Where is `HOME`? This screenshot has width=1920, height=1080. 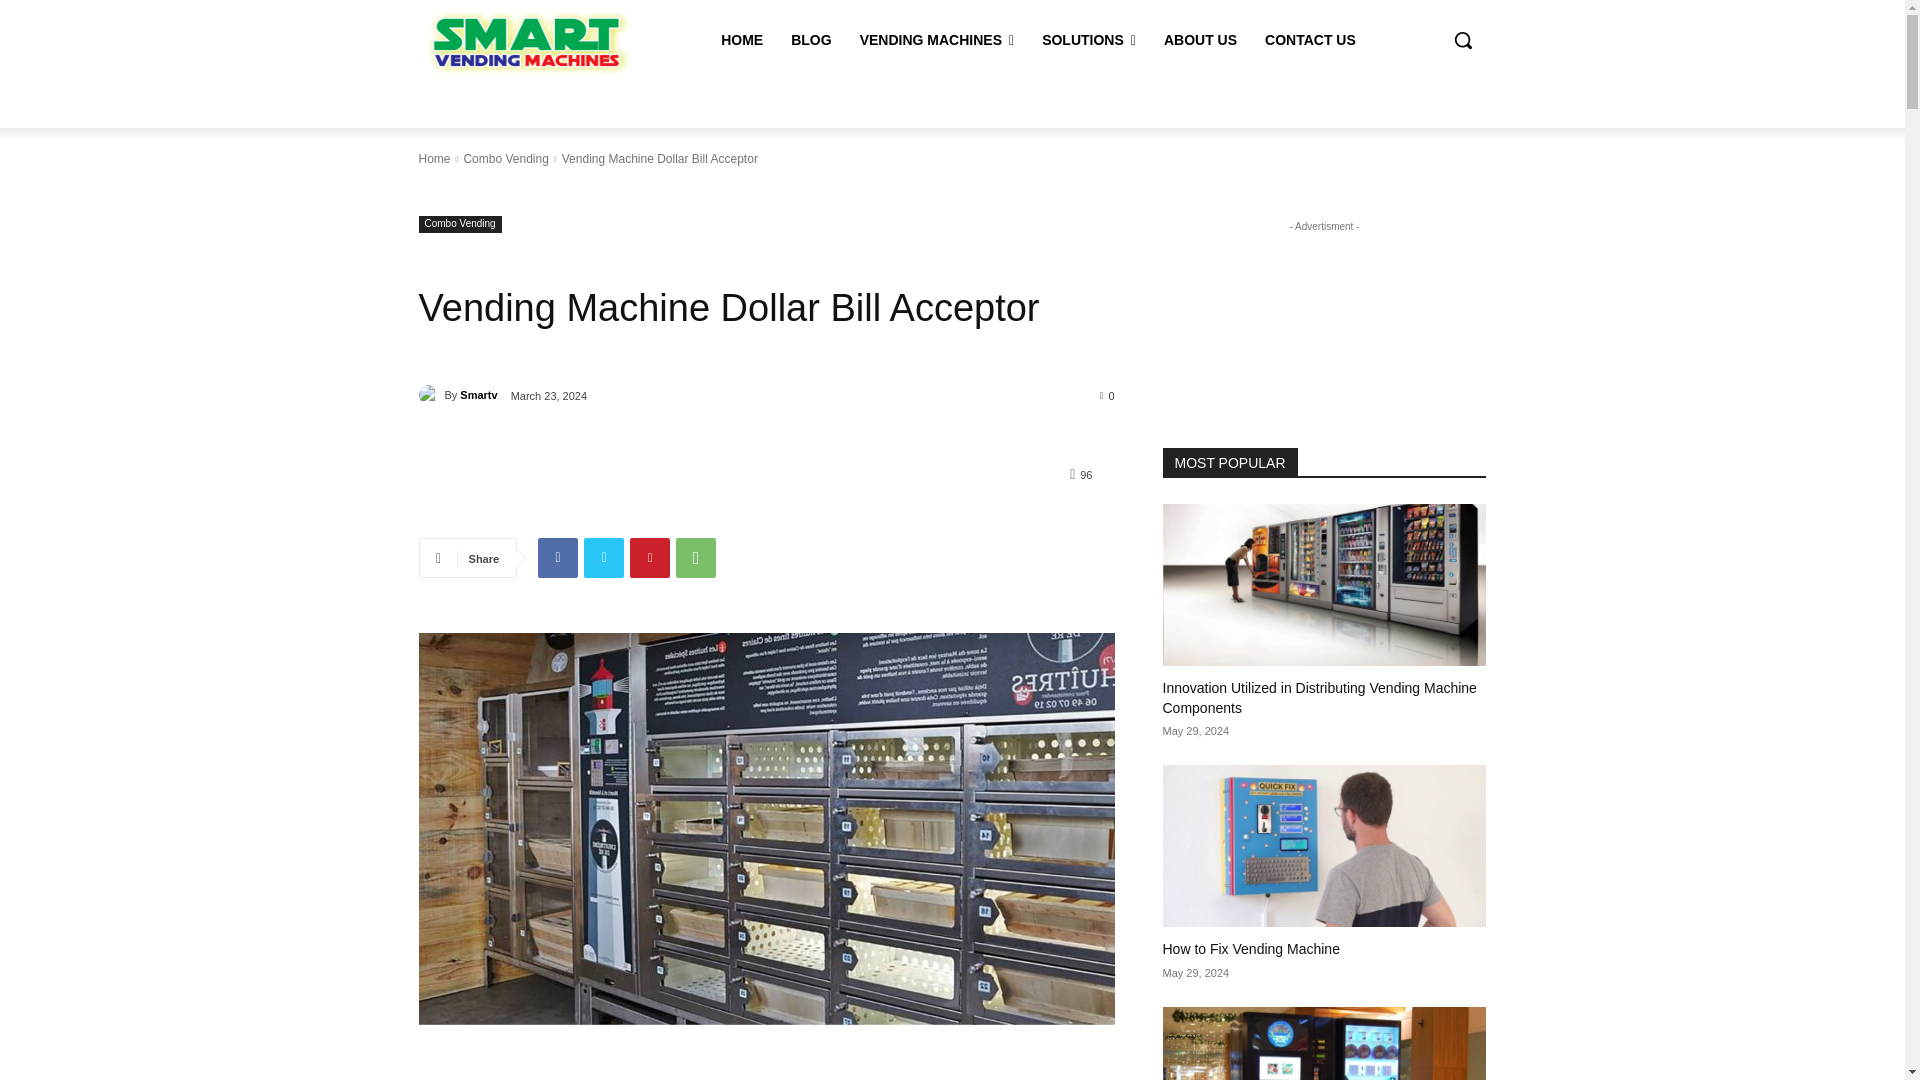
HOME is located at coordinates (742, 40).